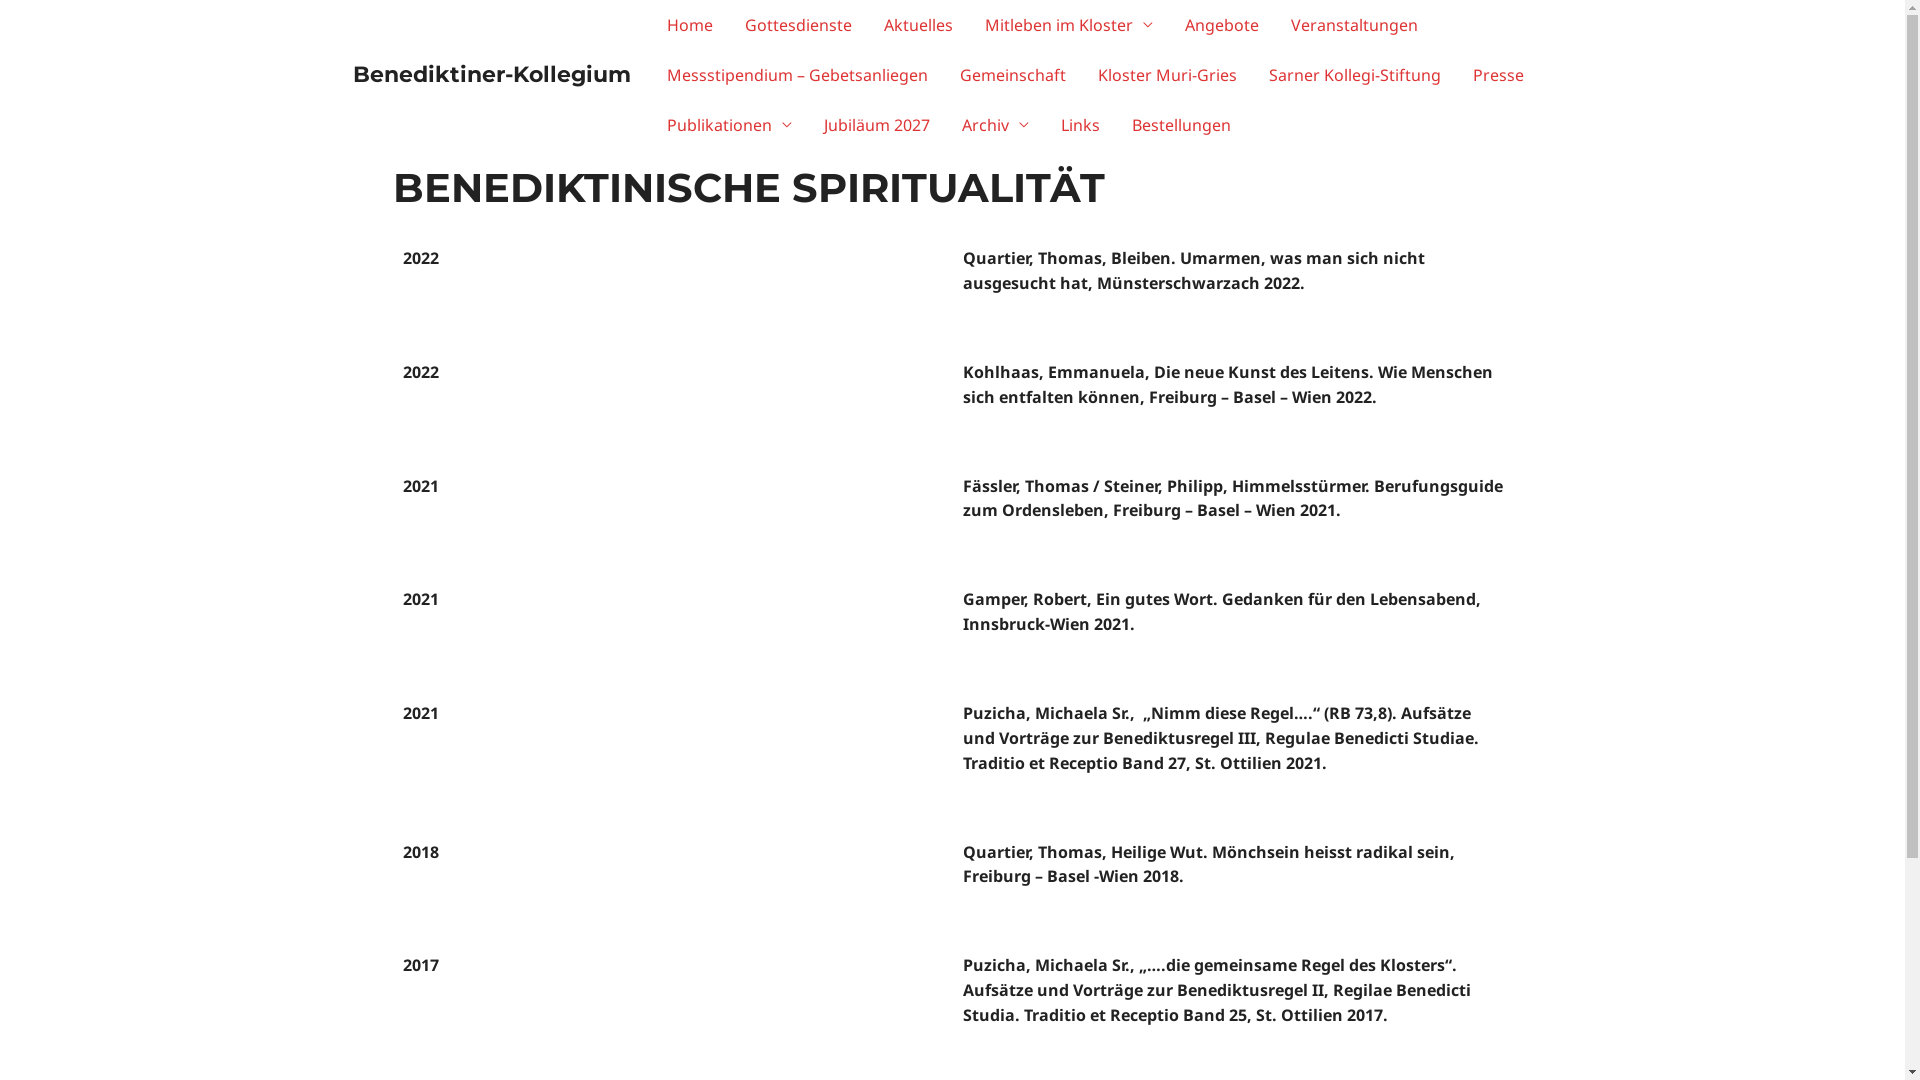 This screenshot has height=1080, width=1920. Describe the element at coordinates (1168, 75) in the screenshot. I see `Kloster Muri-Gries` at that location.